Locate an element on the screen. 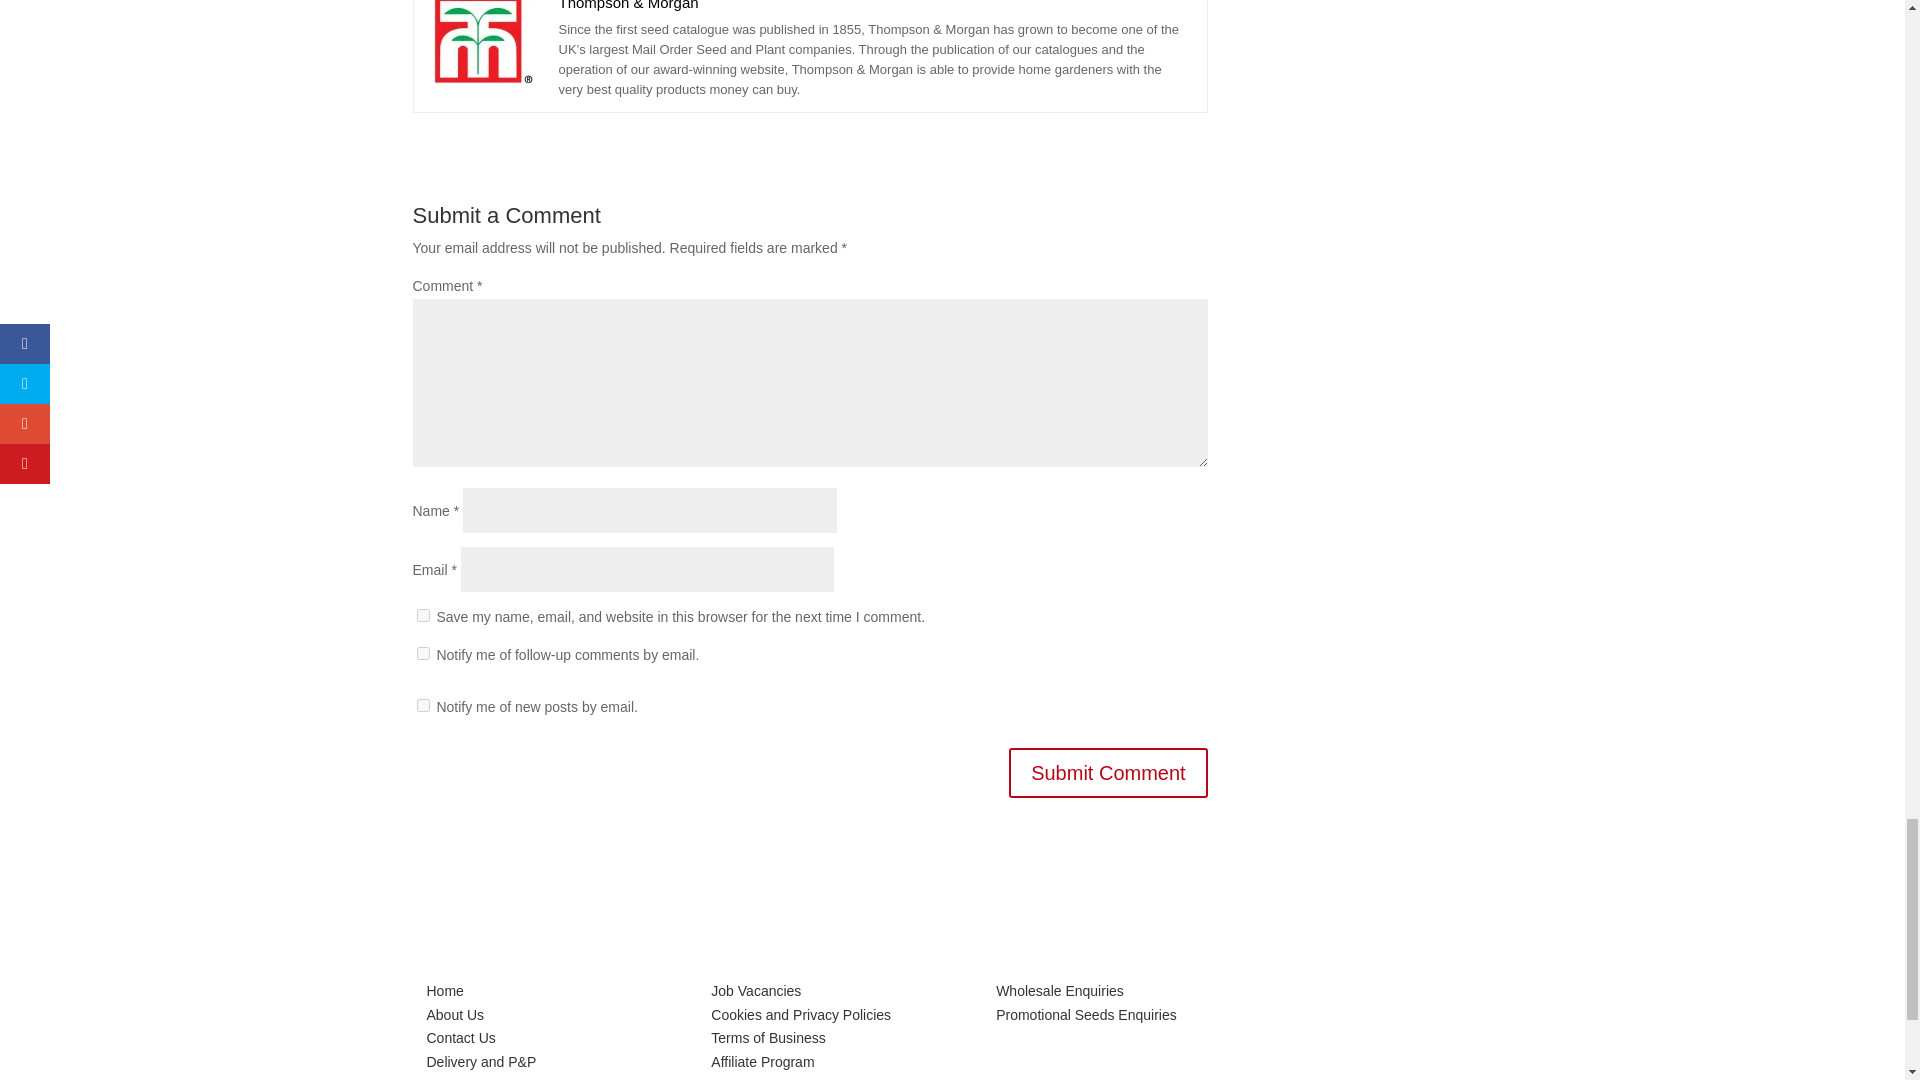 This screenshot has width=1920, height=1080. Submit Comment is located at coordinates (1108, 773).